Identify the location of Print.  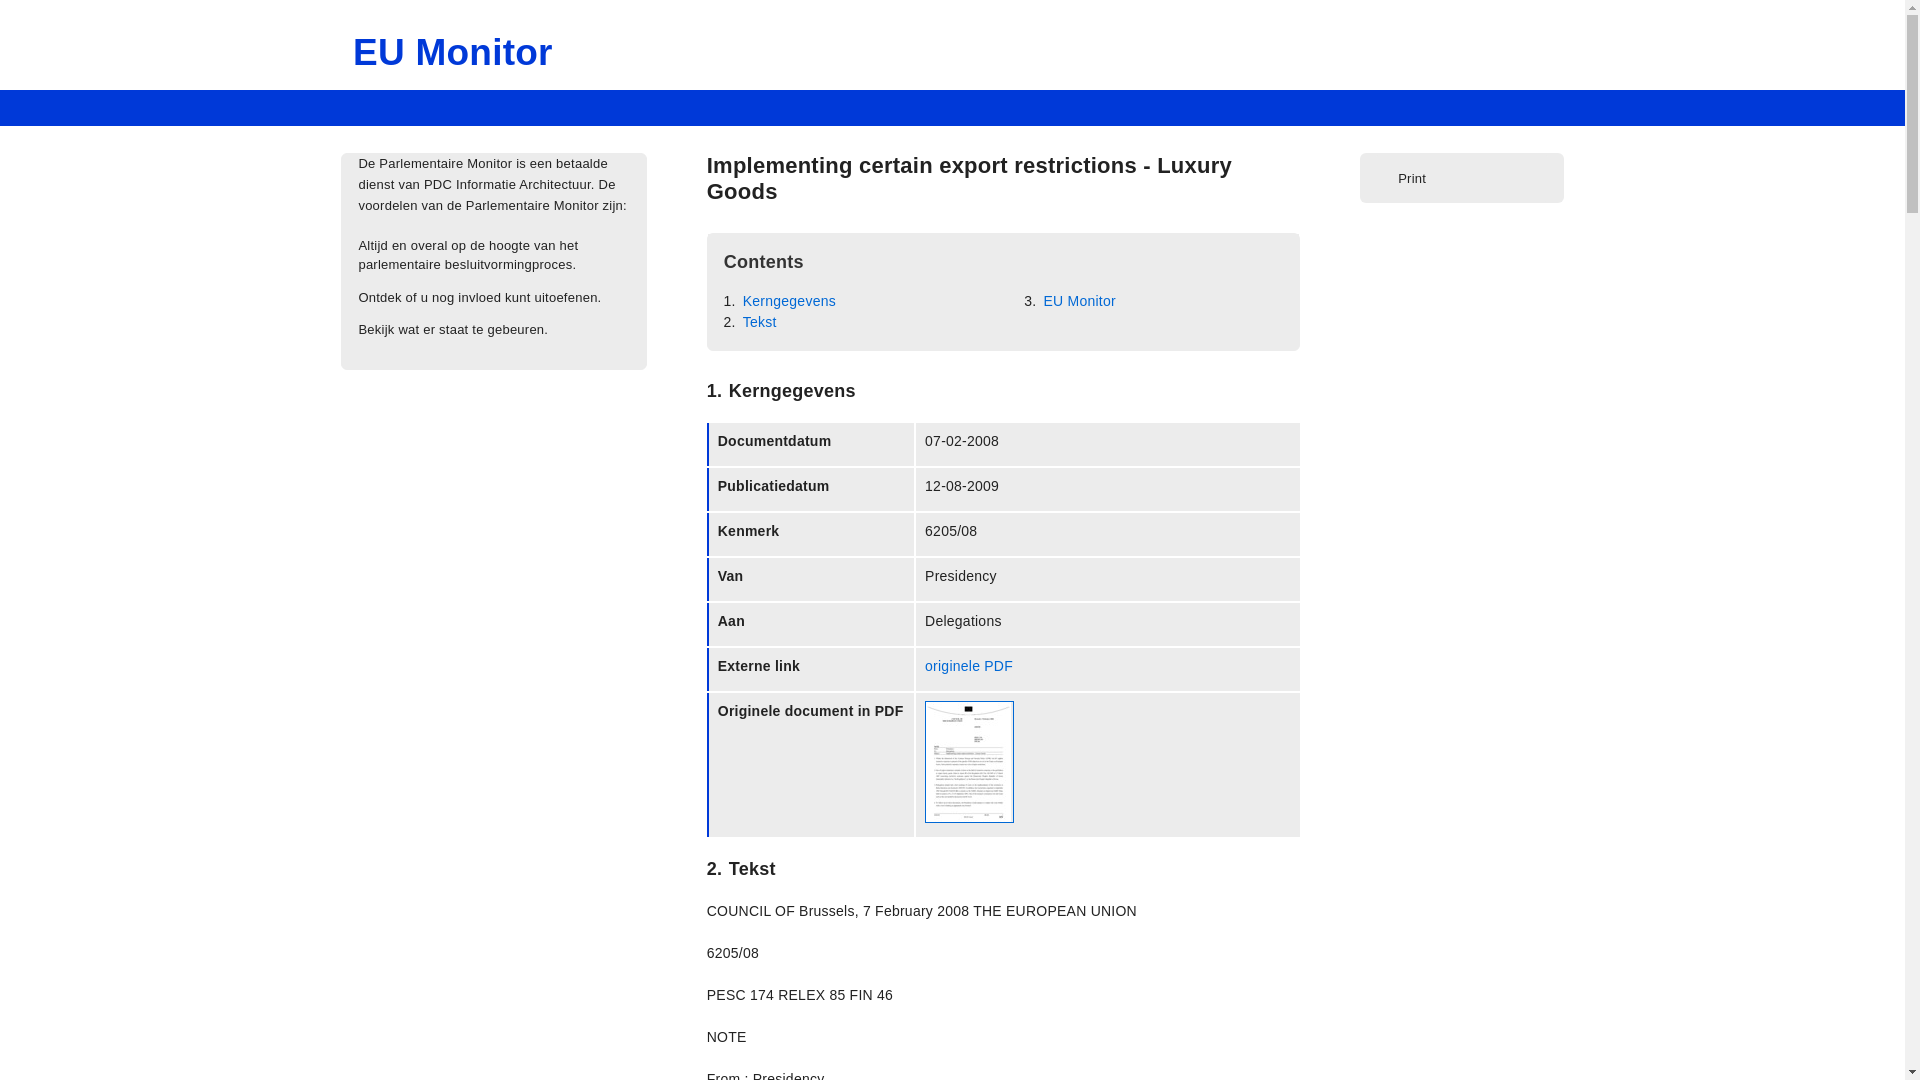
(1404, 178).